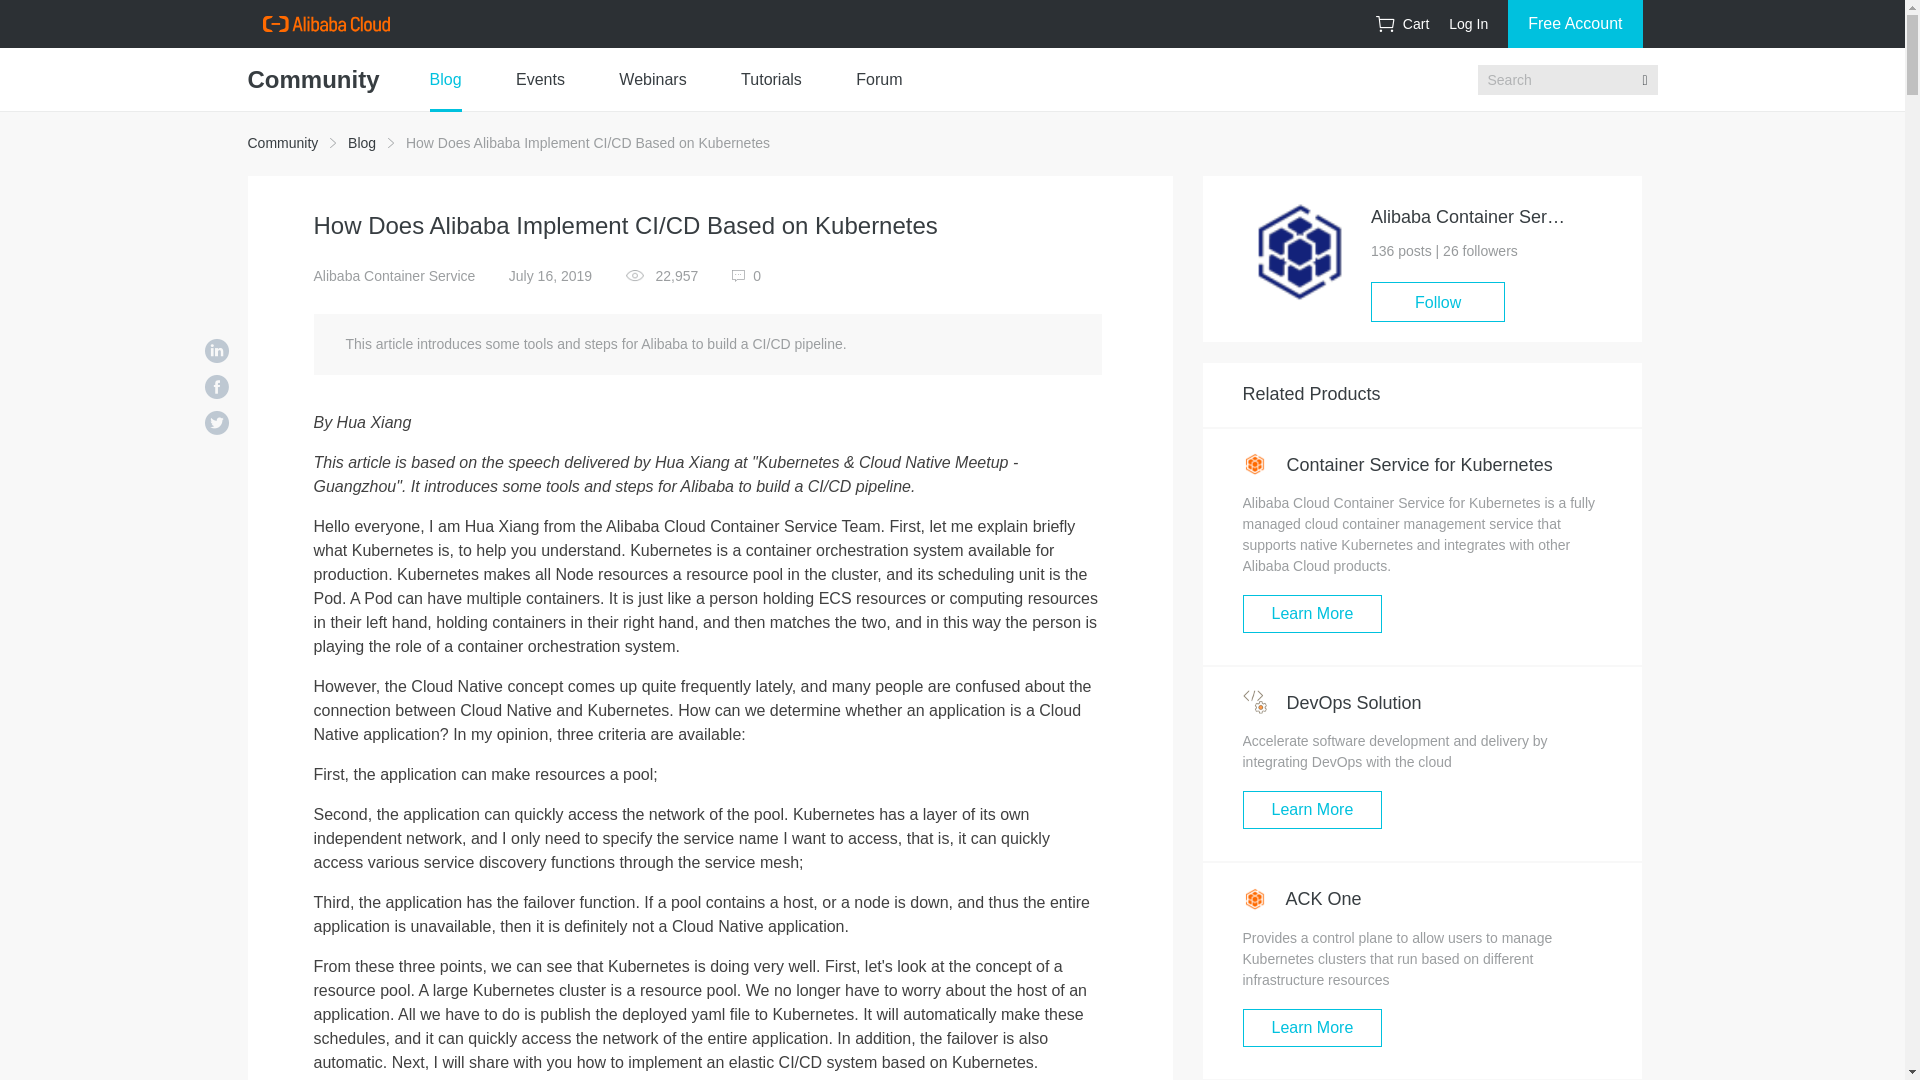  I want to click on Tutorials, so click(772, 80).